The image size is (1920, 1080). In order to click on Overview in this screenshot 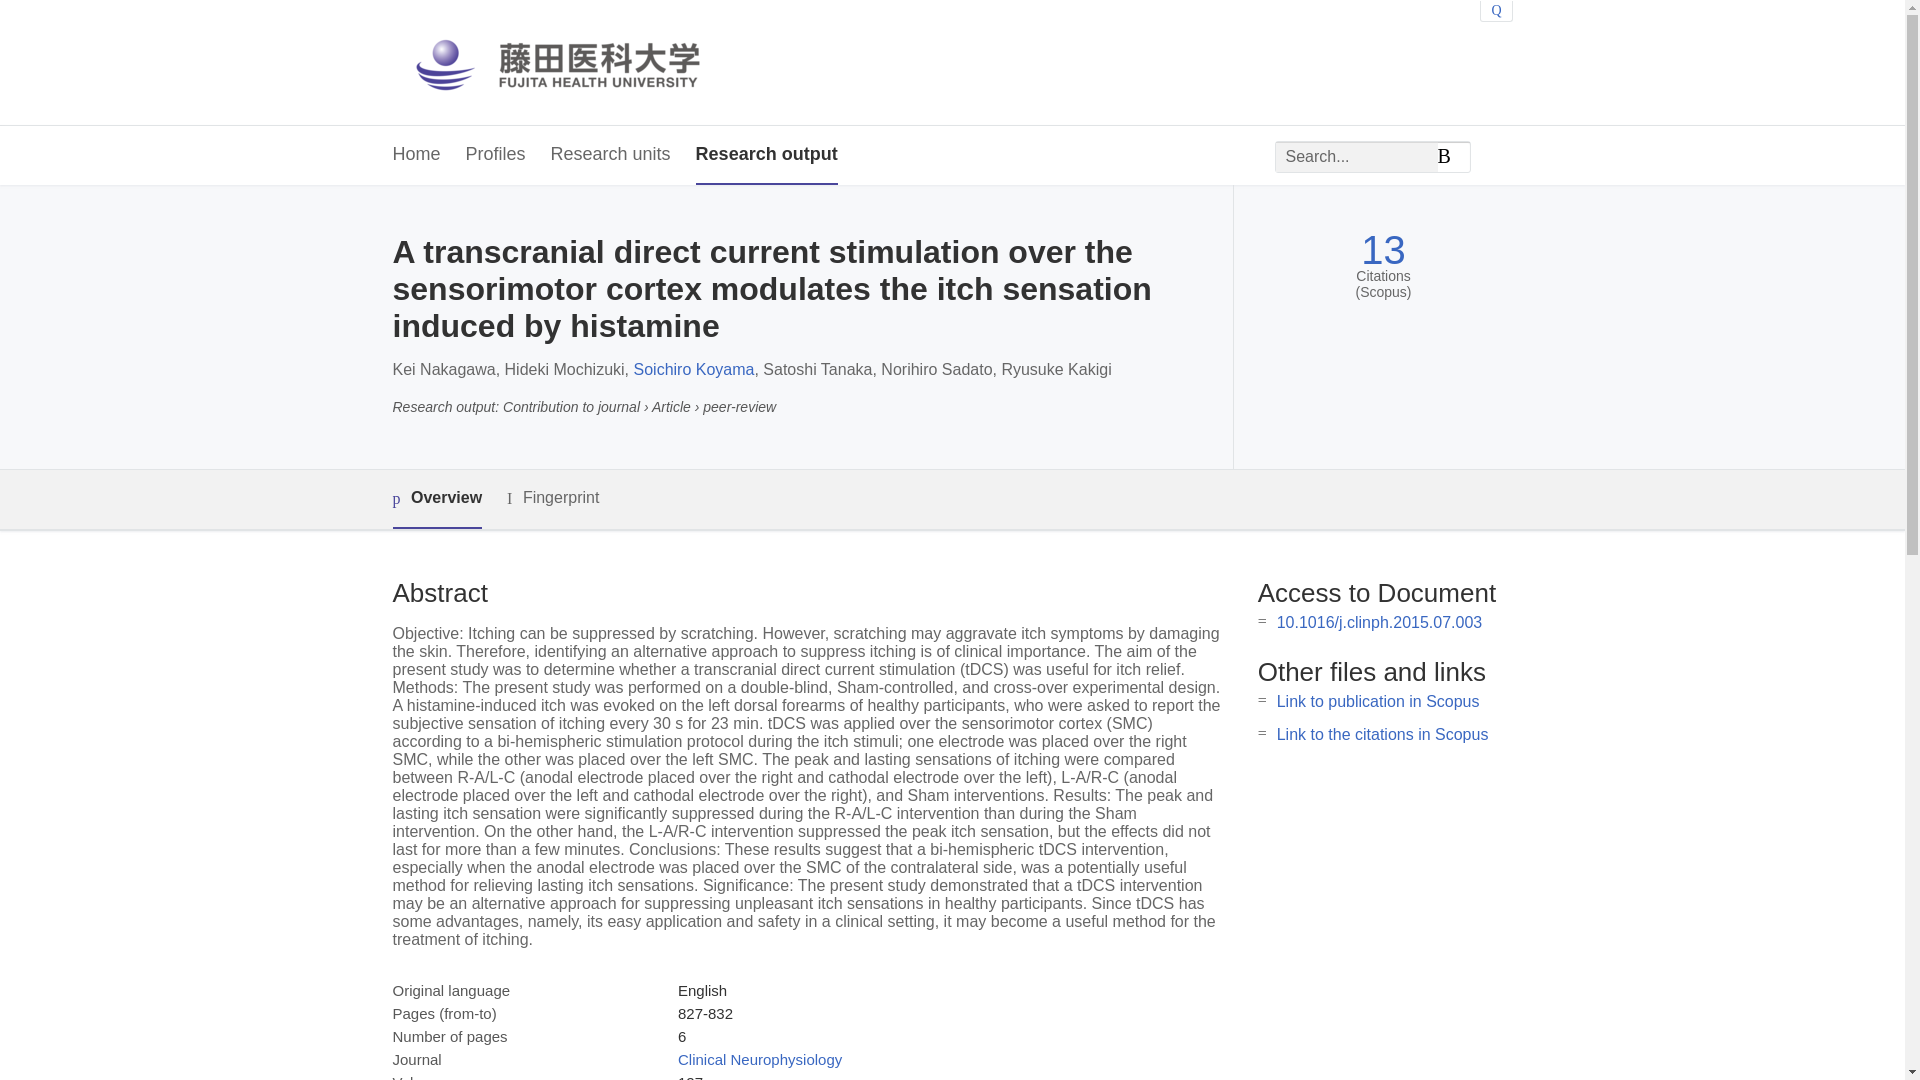, I will do `click(436, 499)`.